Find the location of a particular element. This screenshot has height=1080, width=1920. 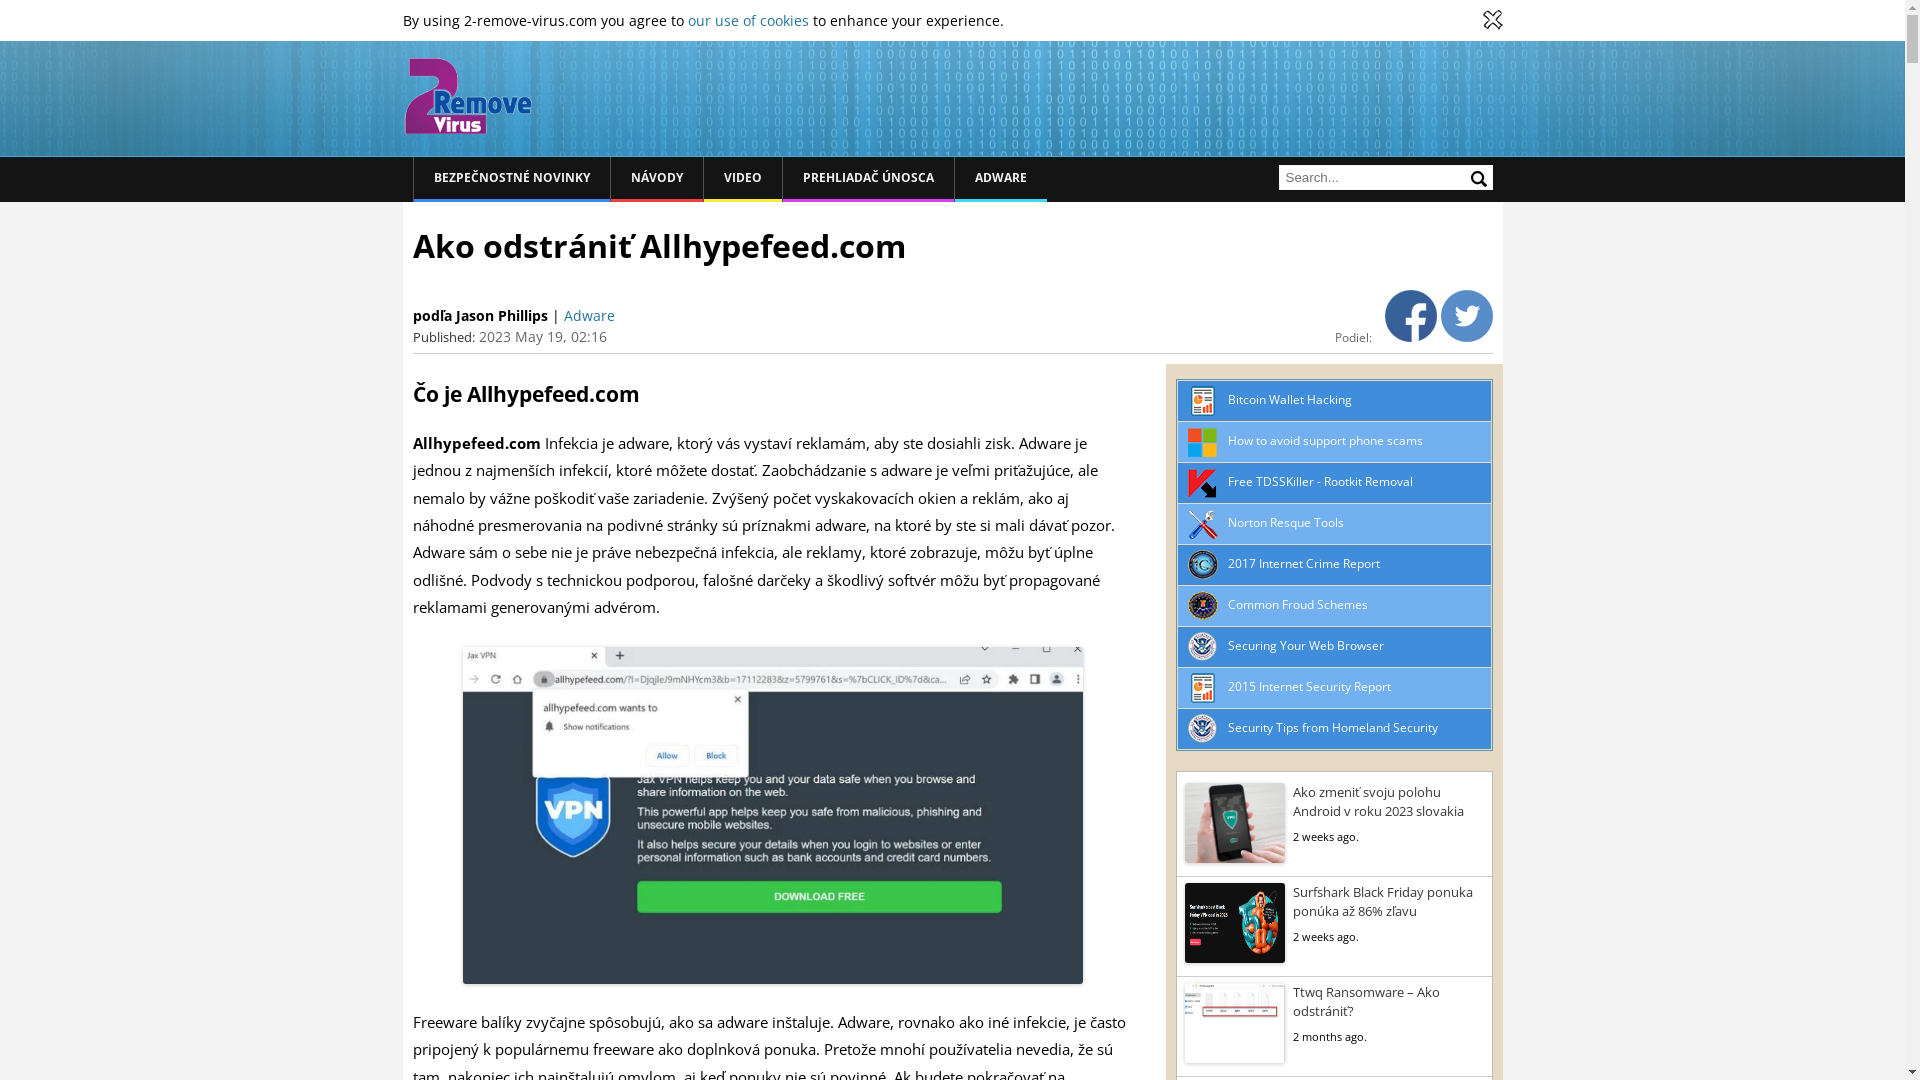

Common Froud Schemes is located at coordinates (1298, 604).